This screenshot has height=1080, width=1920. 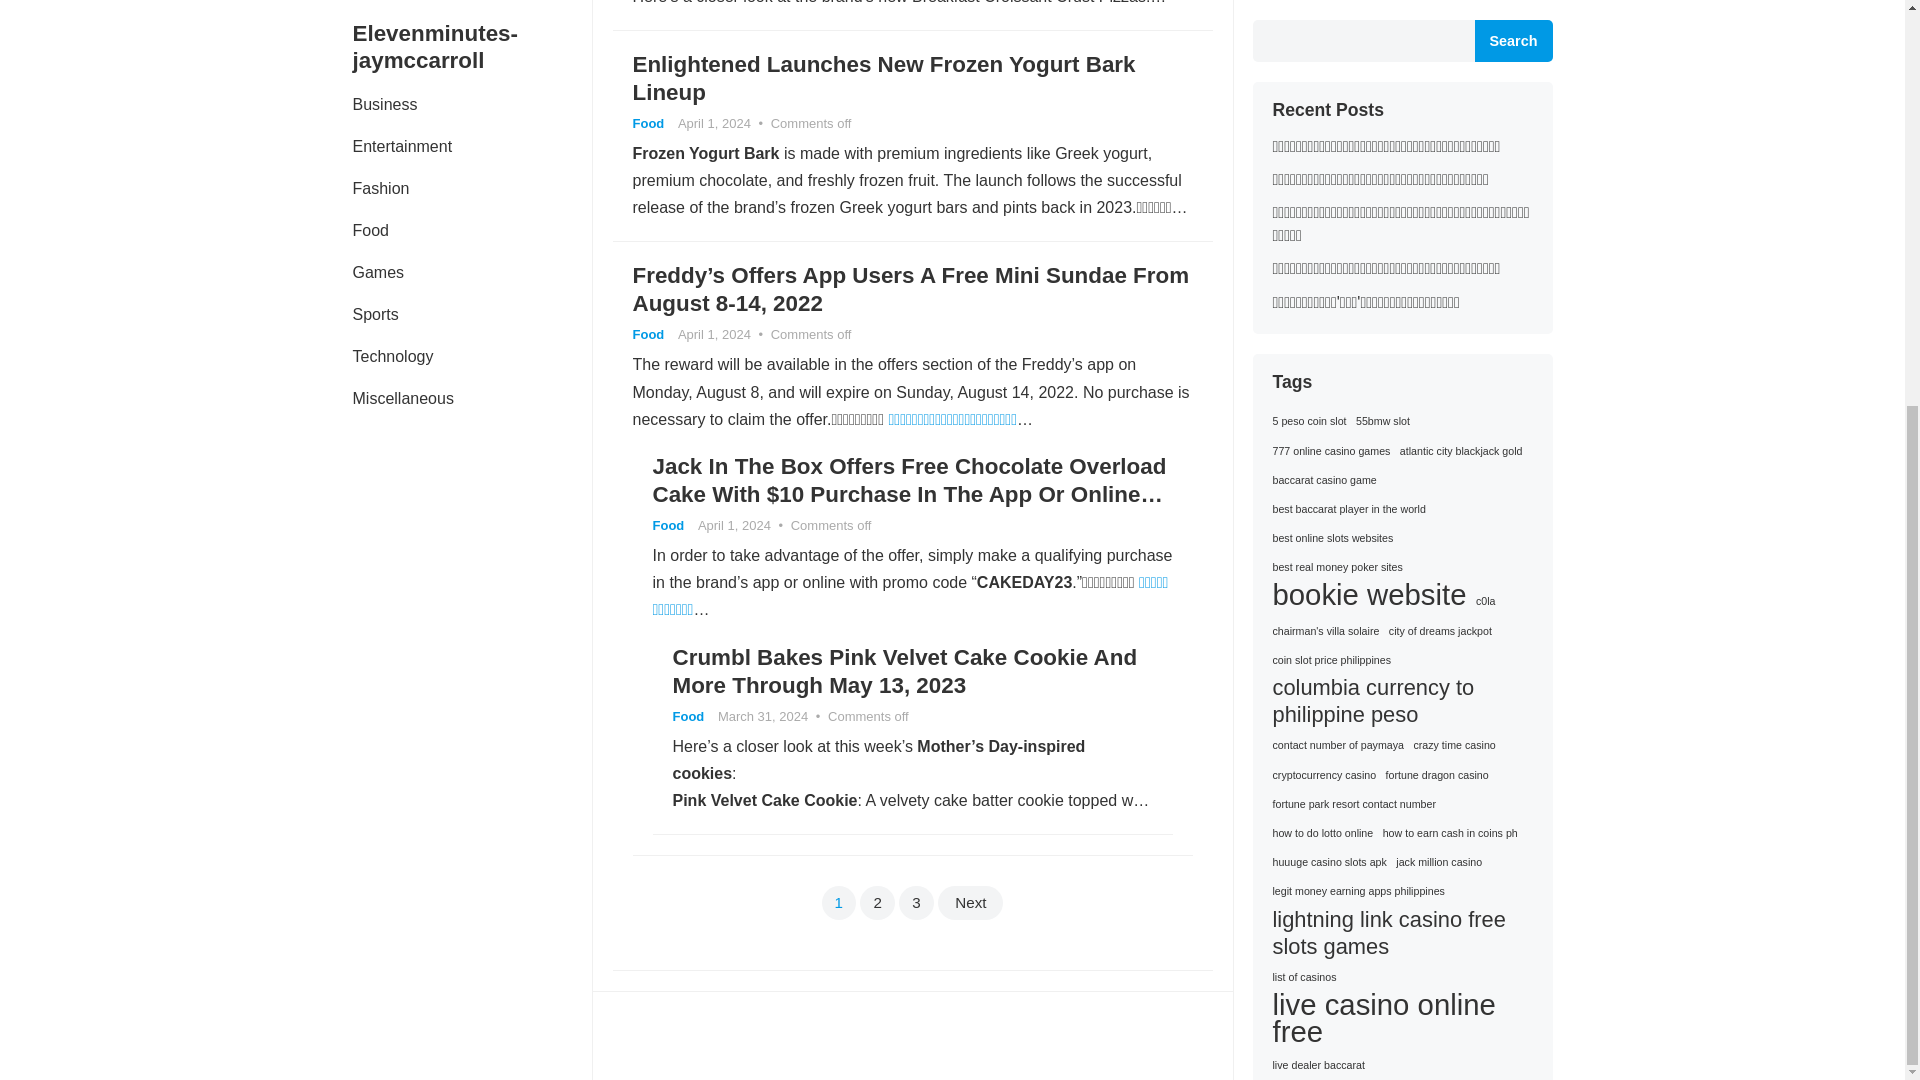 What do you see at coordinates (648, 334) in the screenshot?
I see `Food` at bounding box center [648, 334].